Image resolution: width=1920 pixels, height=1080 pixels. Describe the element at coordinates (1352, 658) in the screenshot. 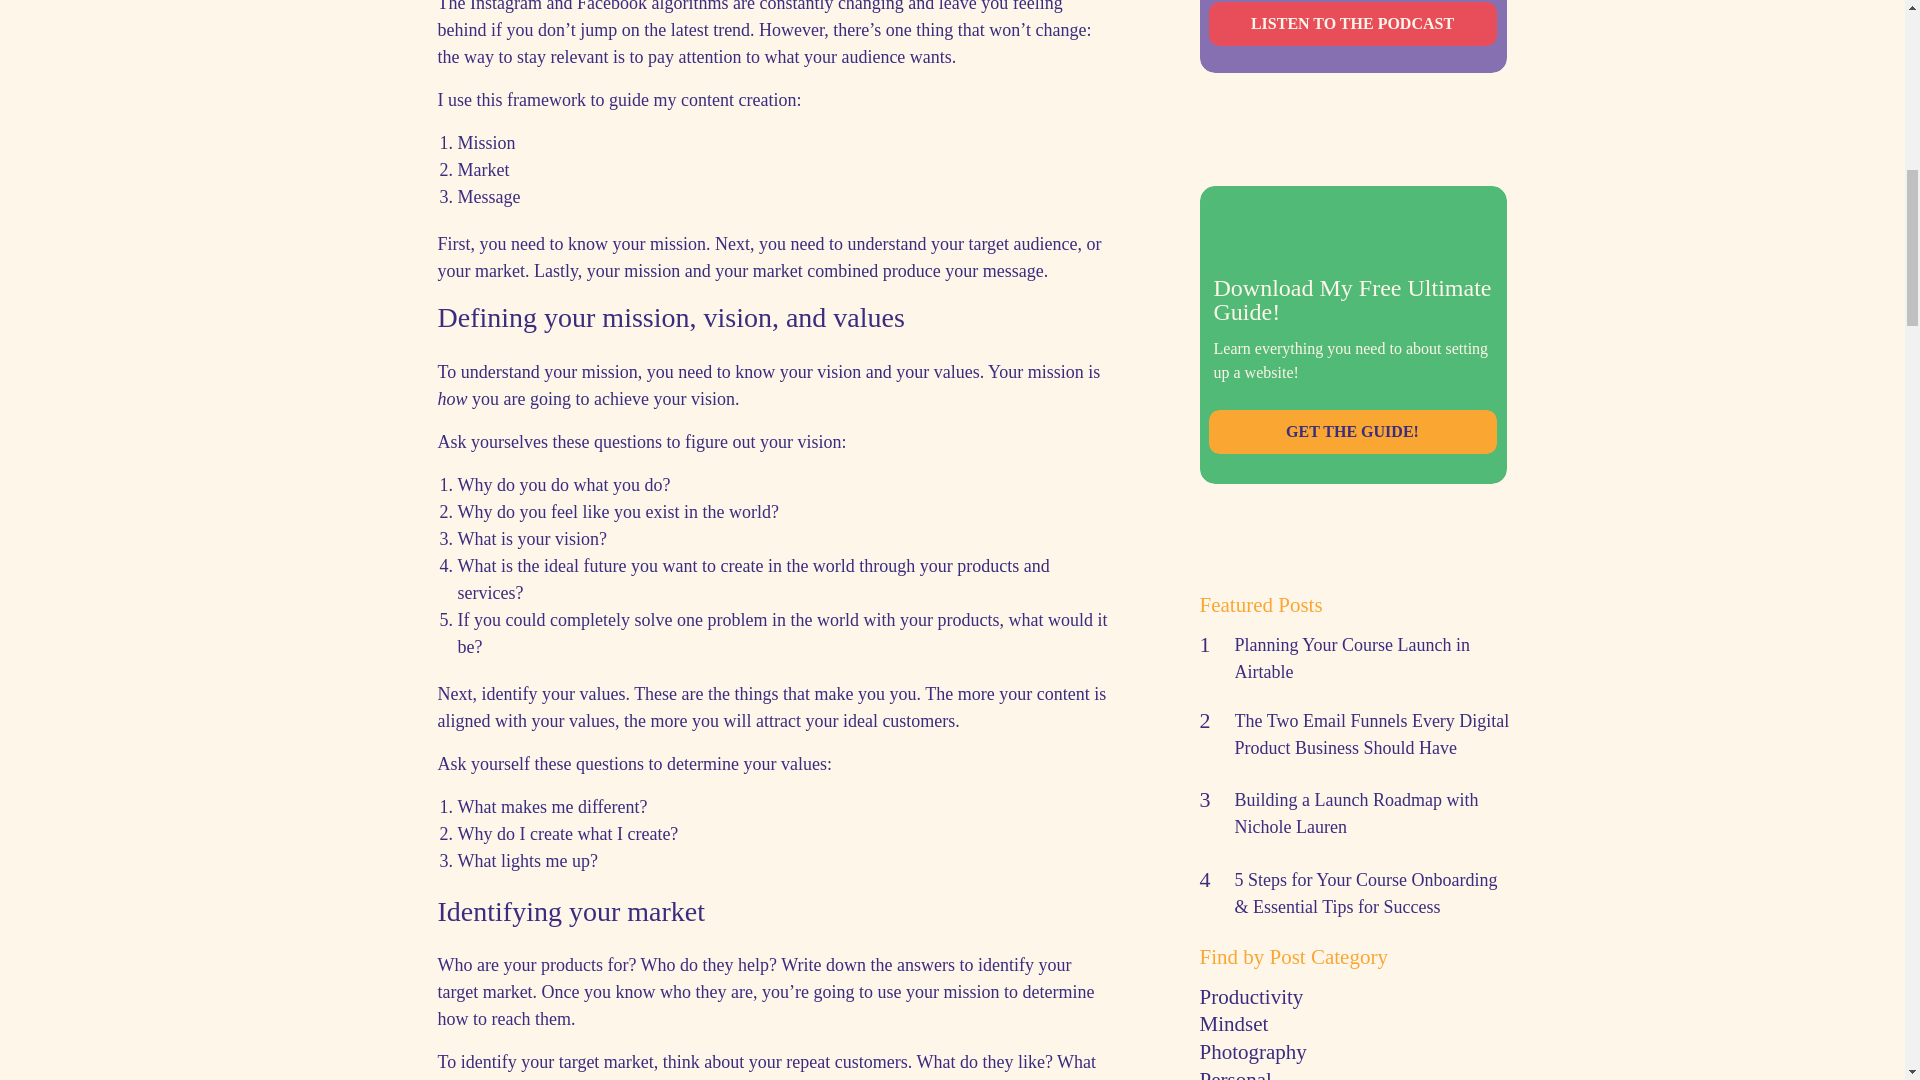

I see `Planning Your Course Launch in Airtable` at that location.